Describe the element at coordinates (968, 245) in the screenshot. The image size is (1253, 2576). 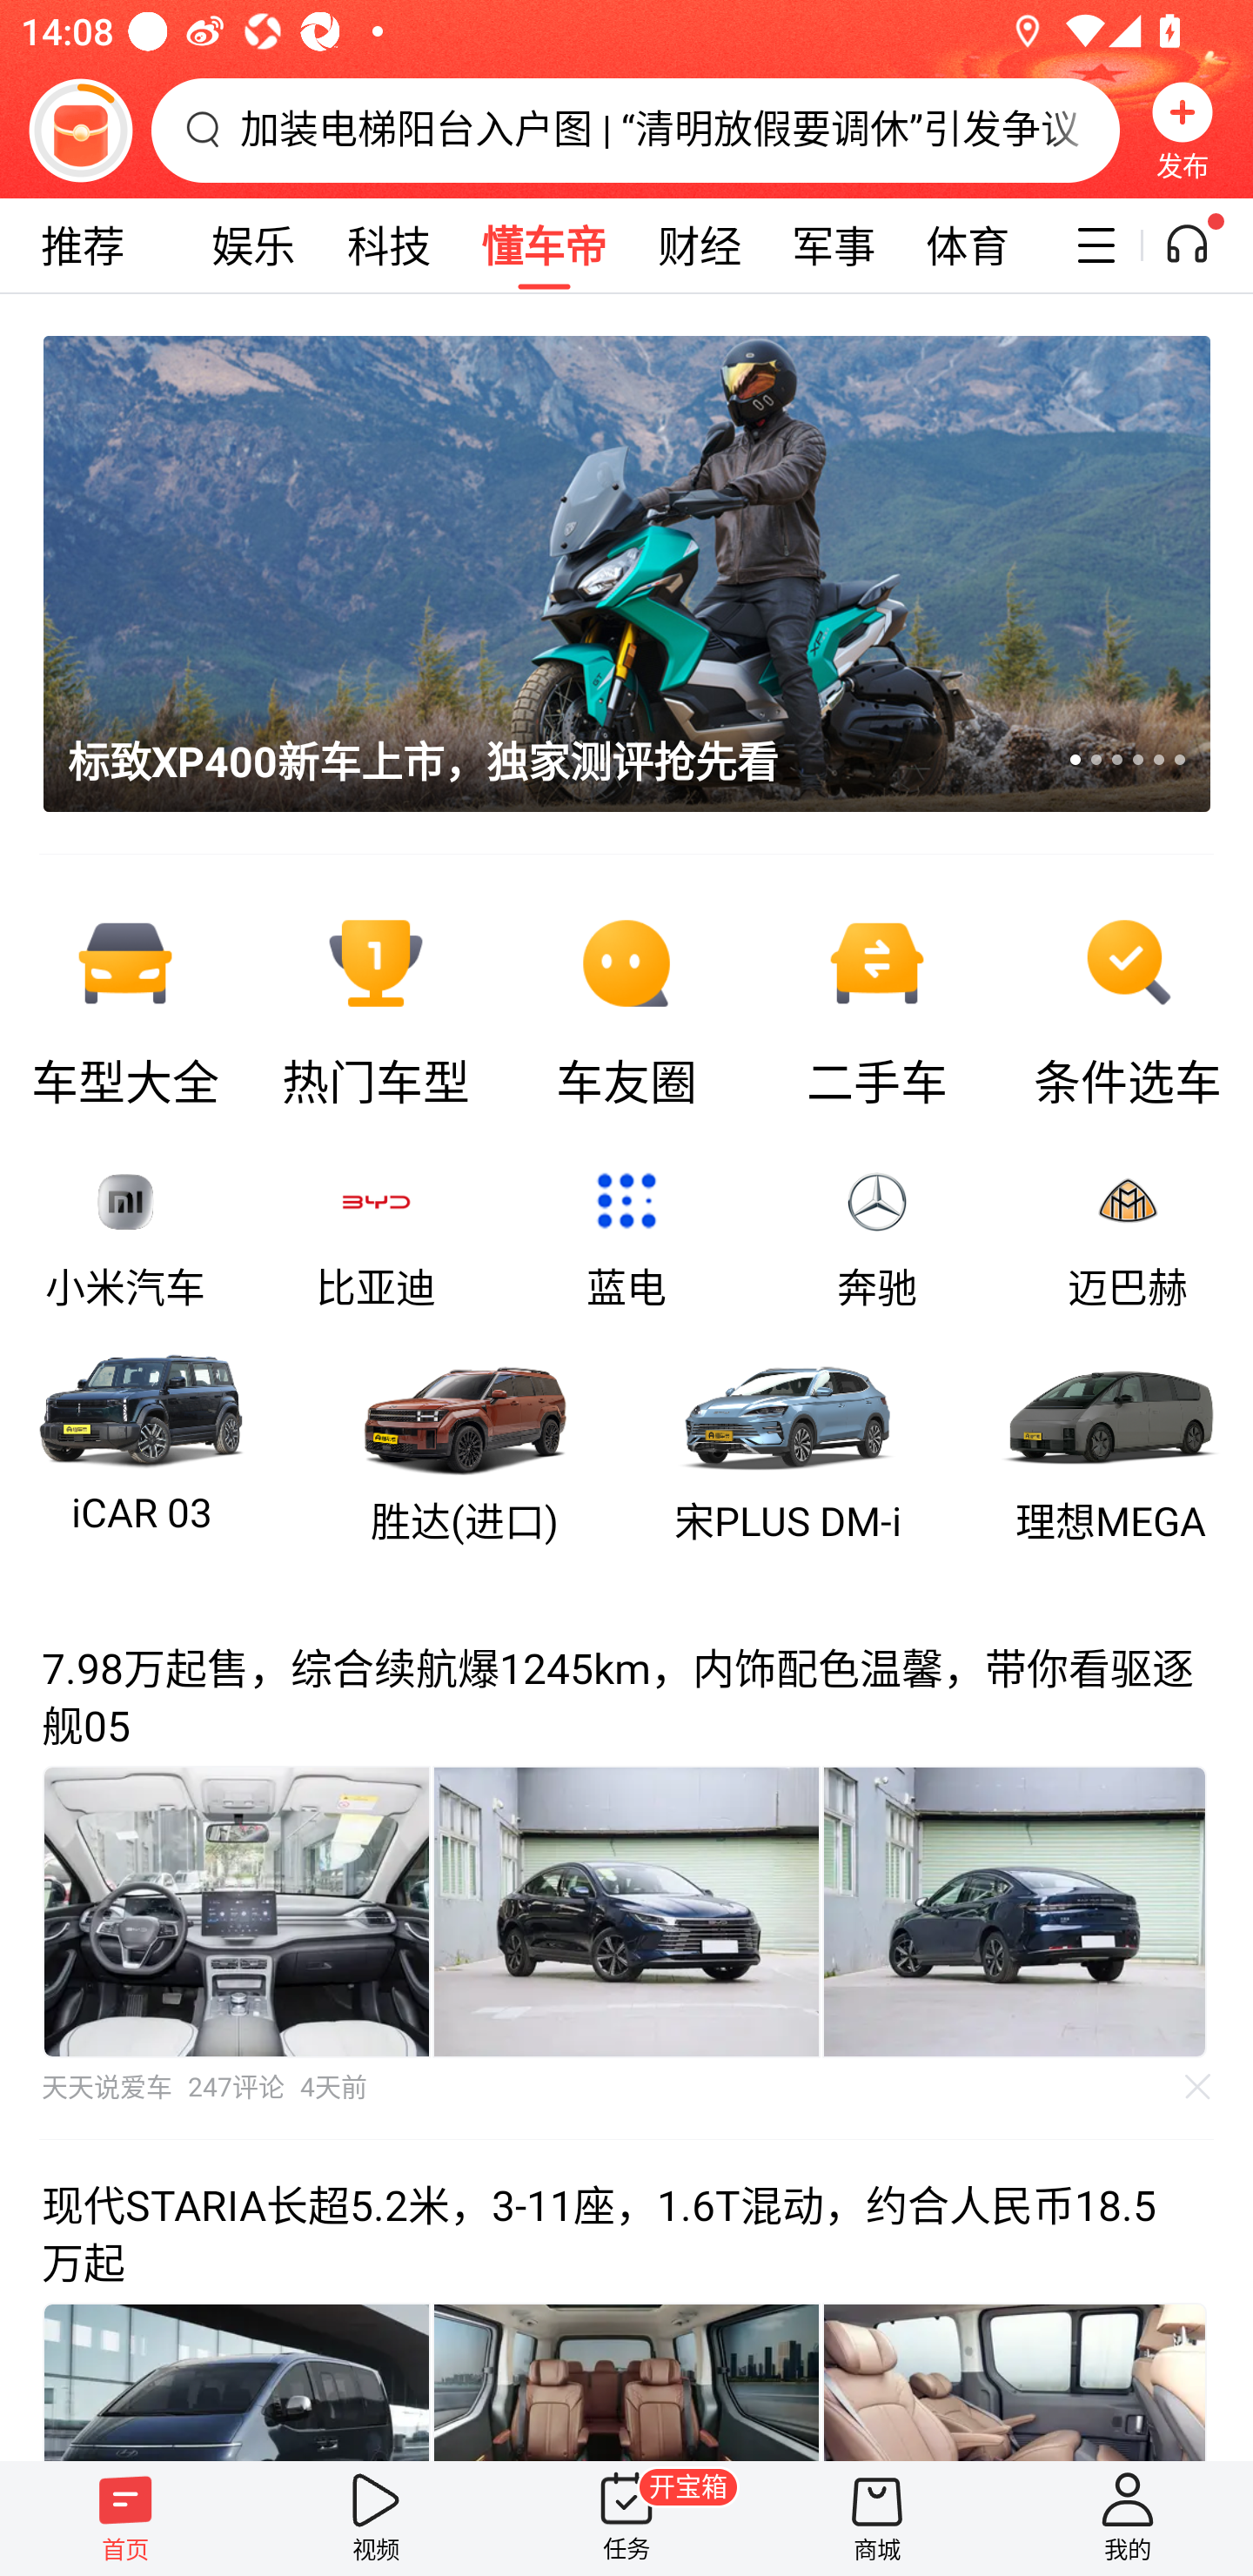
I see `体育` at that location.